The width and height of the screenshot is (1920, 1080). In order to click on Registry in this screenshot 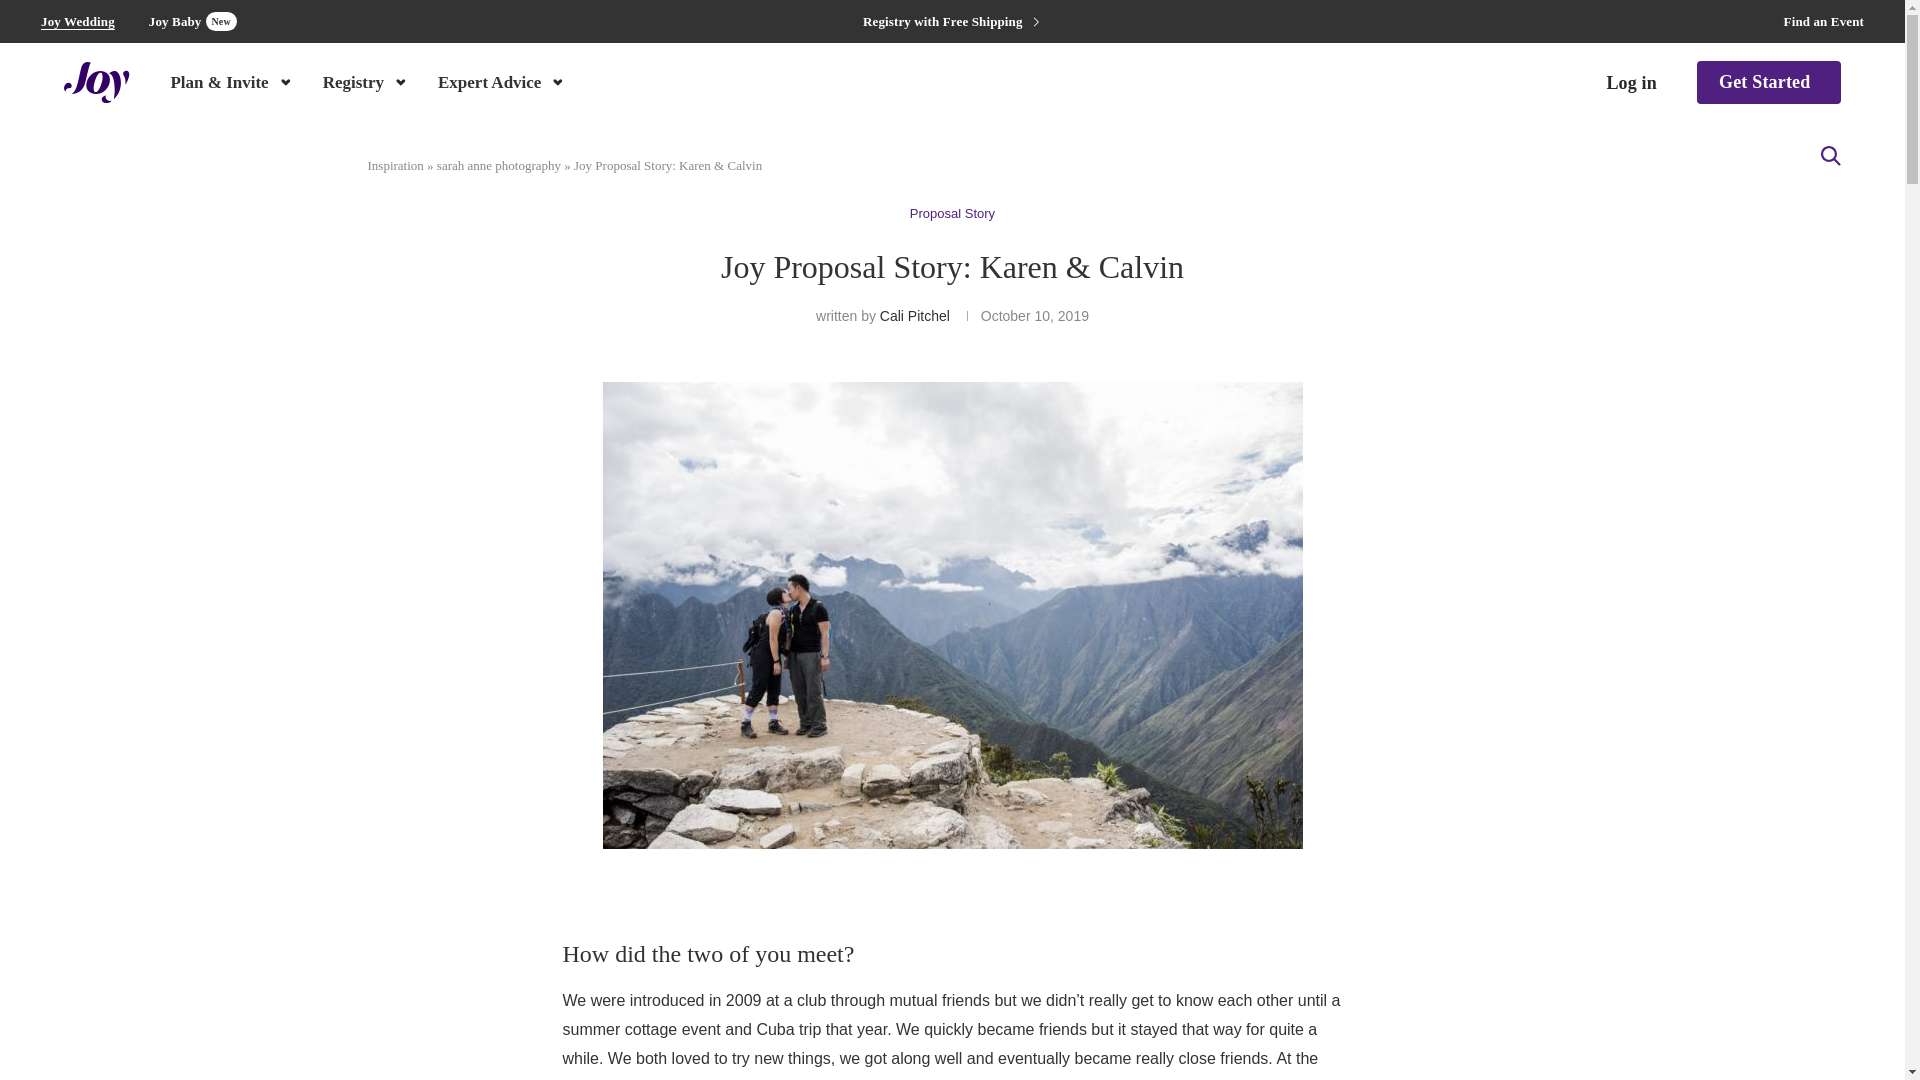, I will do `click(366, 81)`.